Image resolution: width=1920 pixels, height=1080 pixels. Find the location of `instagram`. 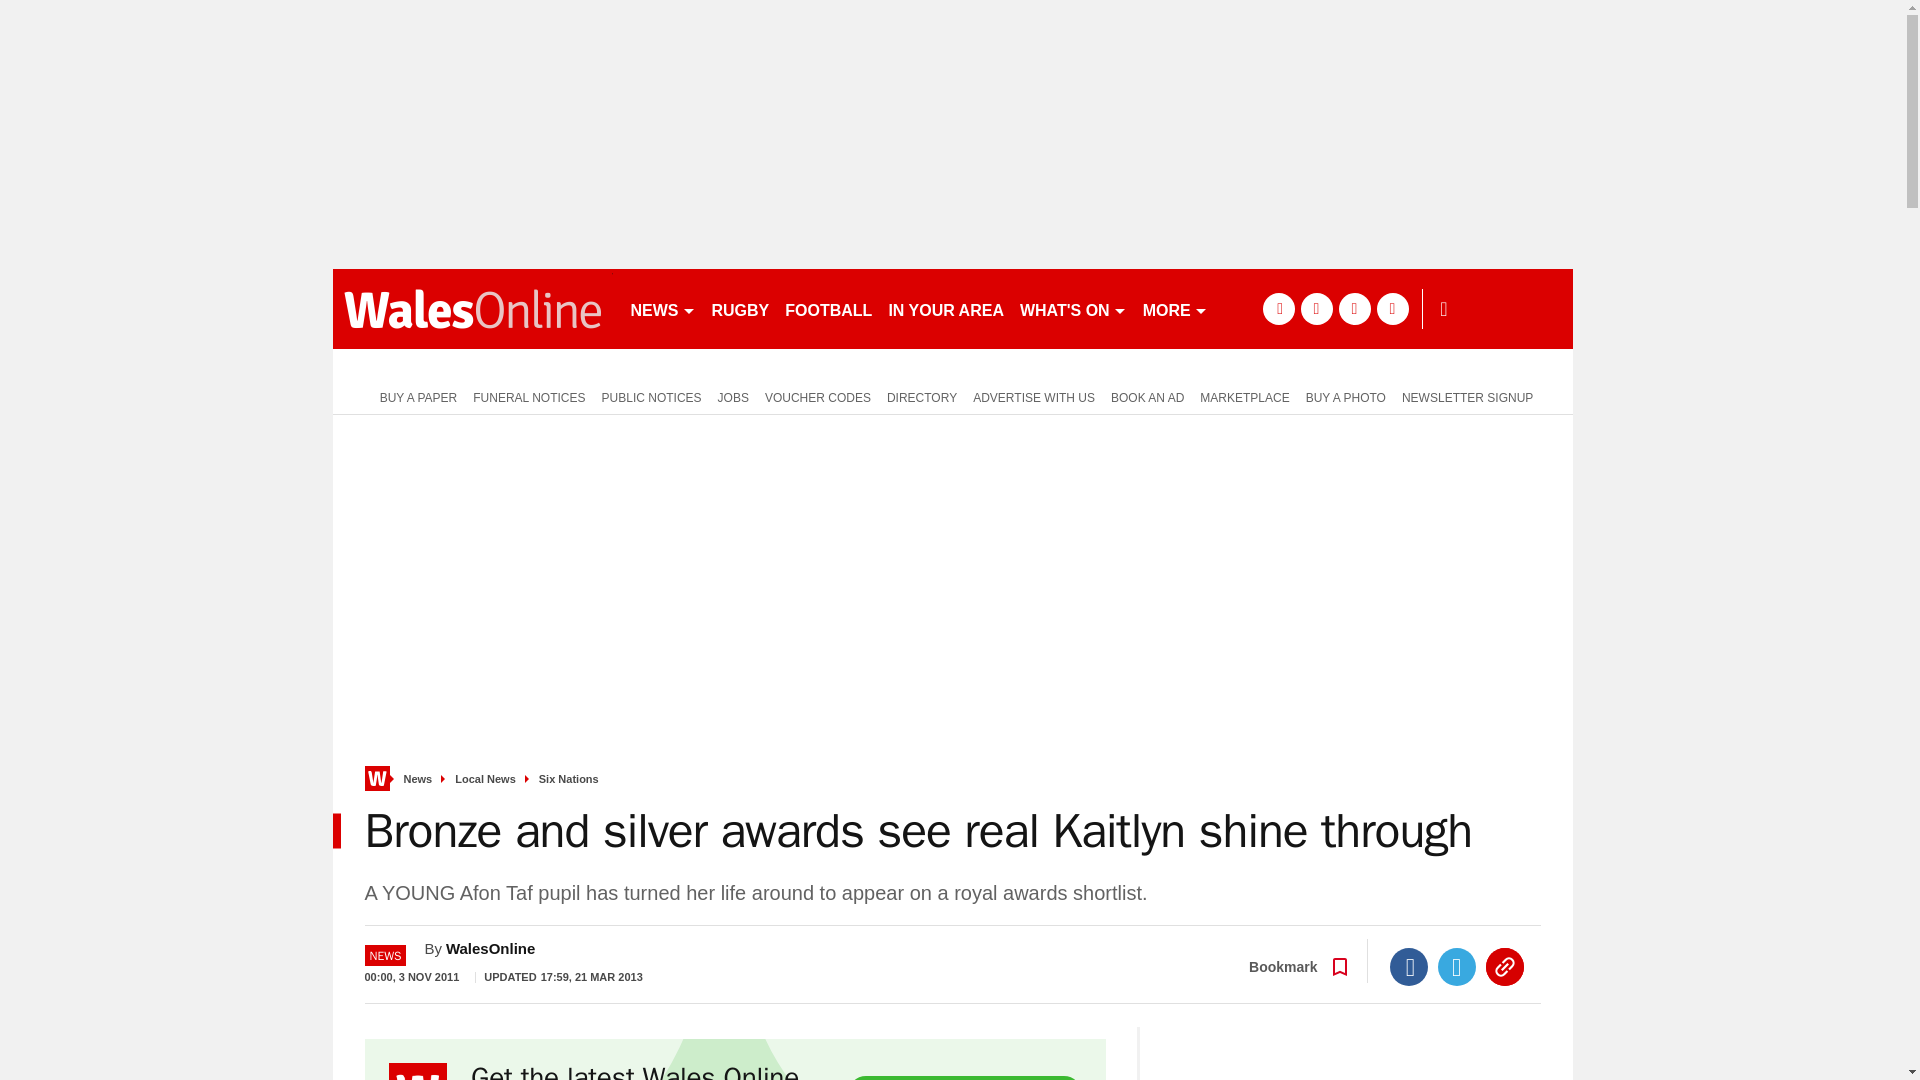

instagram is located at coordinates (1392, 308).